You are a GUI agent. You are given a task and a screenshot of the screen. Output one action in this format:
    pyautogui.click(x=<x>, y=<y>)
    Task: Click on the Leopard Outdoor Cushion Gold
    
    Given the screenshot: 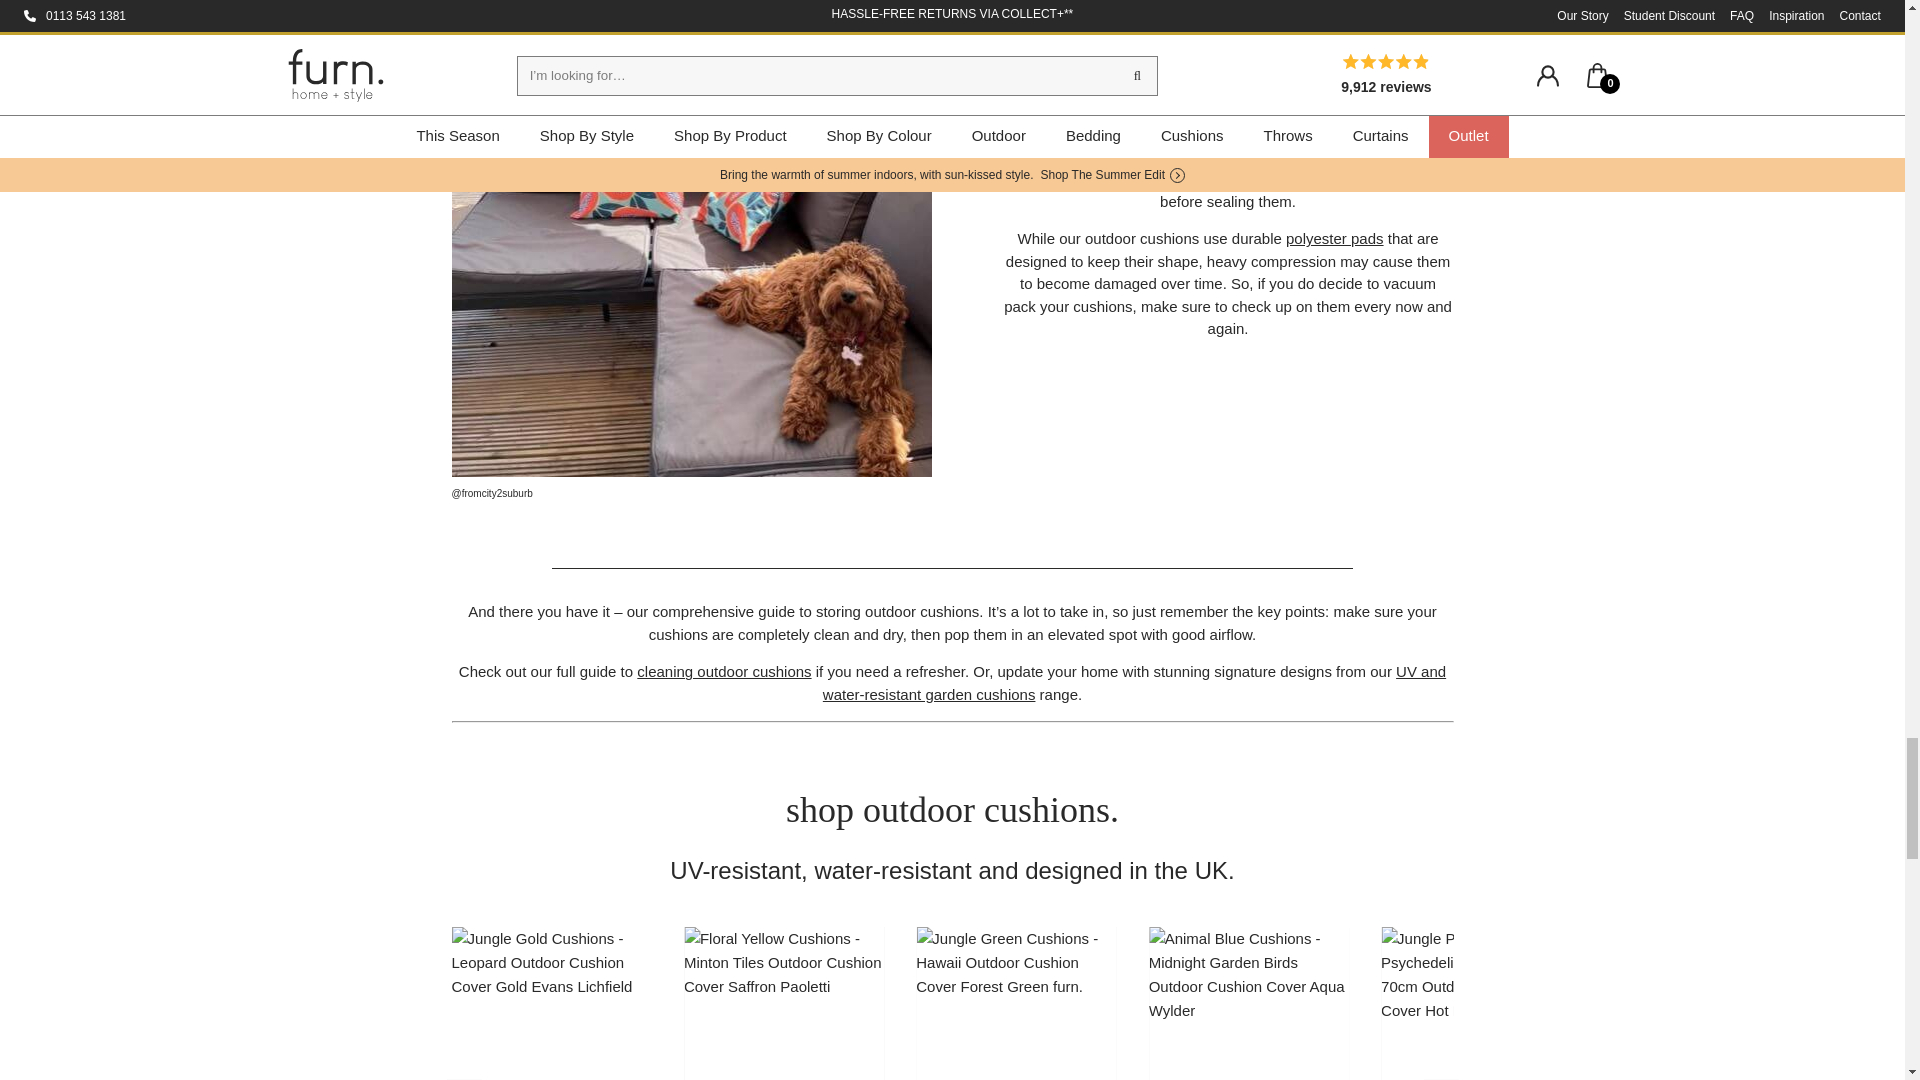 What is the action you would take?
    pyautogui.click(x=552, y=1003)
    